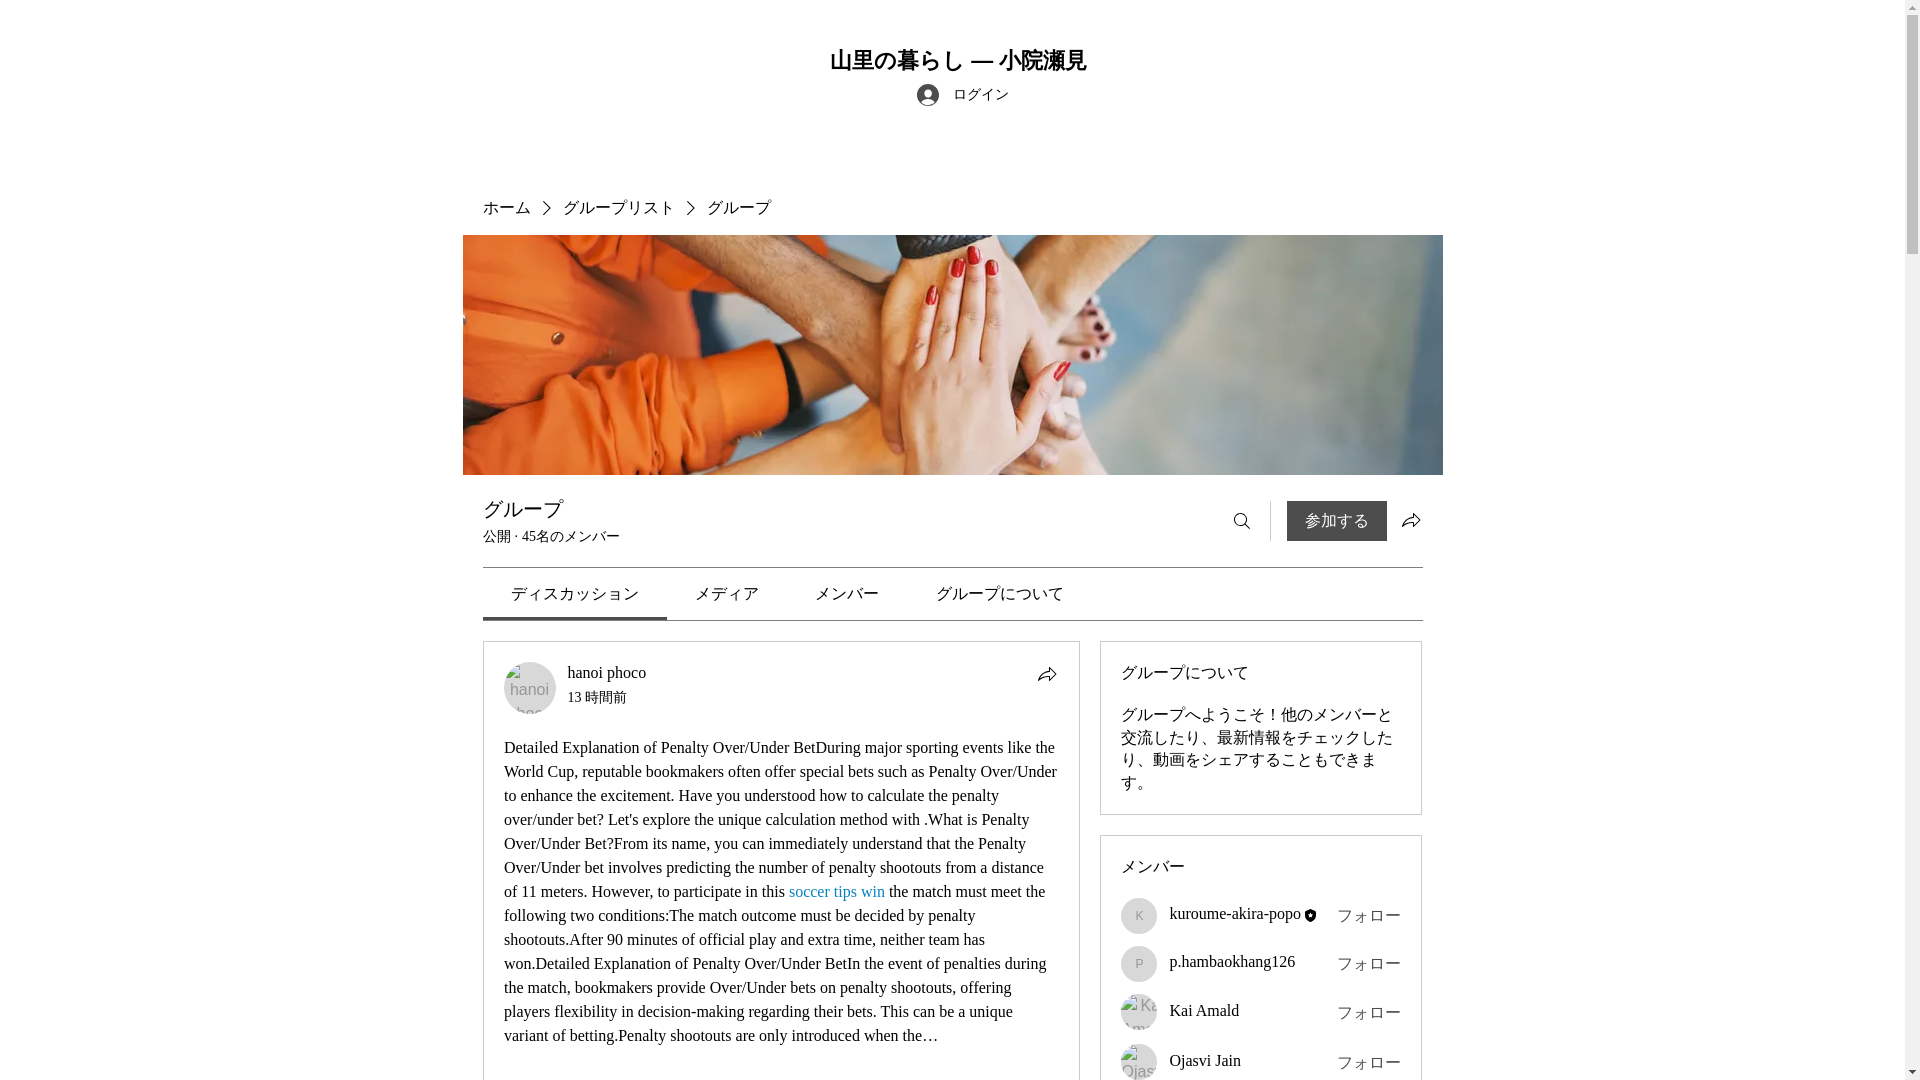  Describe the element at coordinates (835, 891) in the screenshot. I see `soccer tips win` at that location.